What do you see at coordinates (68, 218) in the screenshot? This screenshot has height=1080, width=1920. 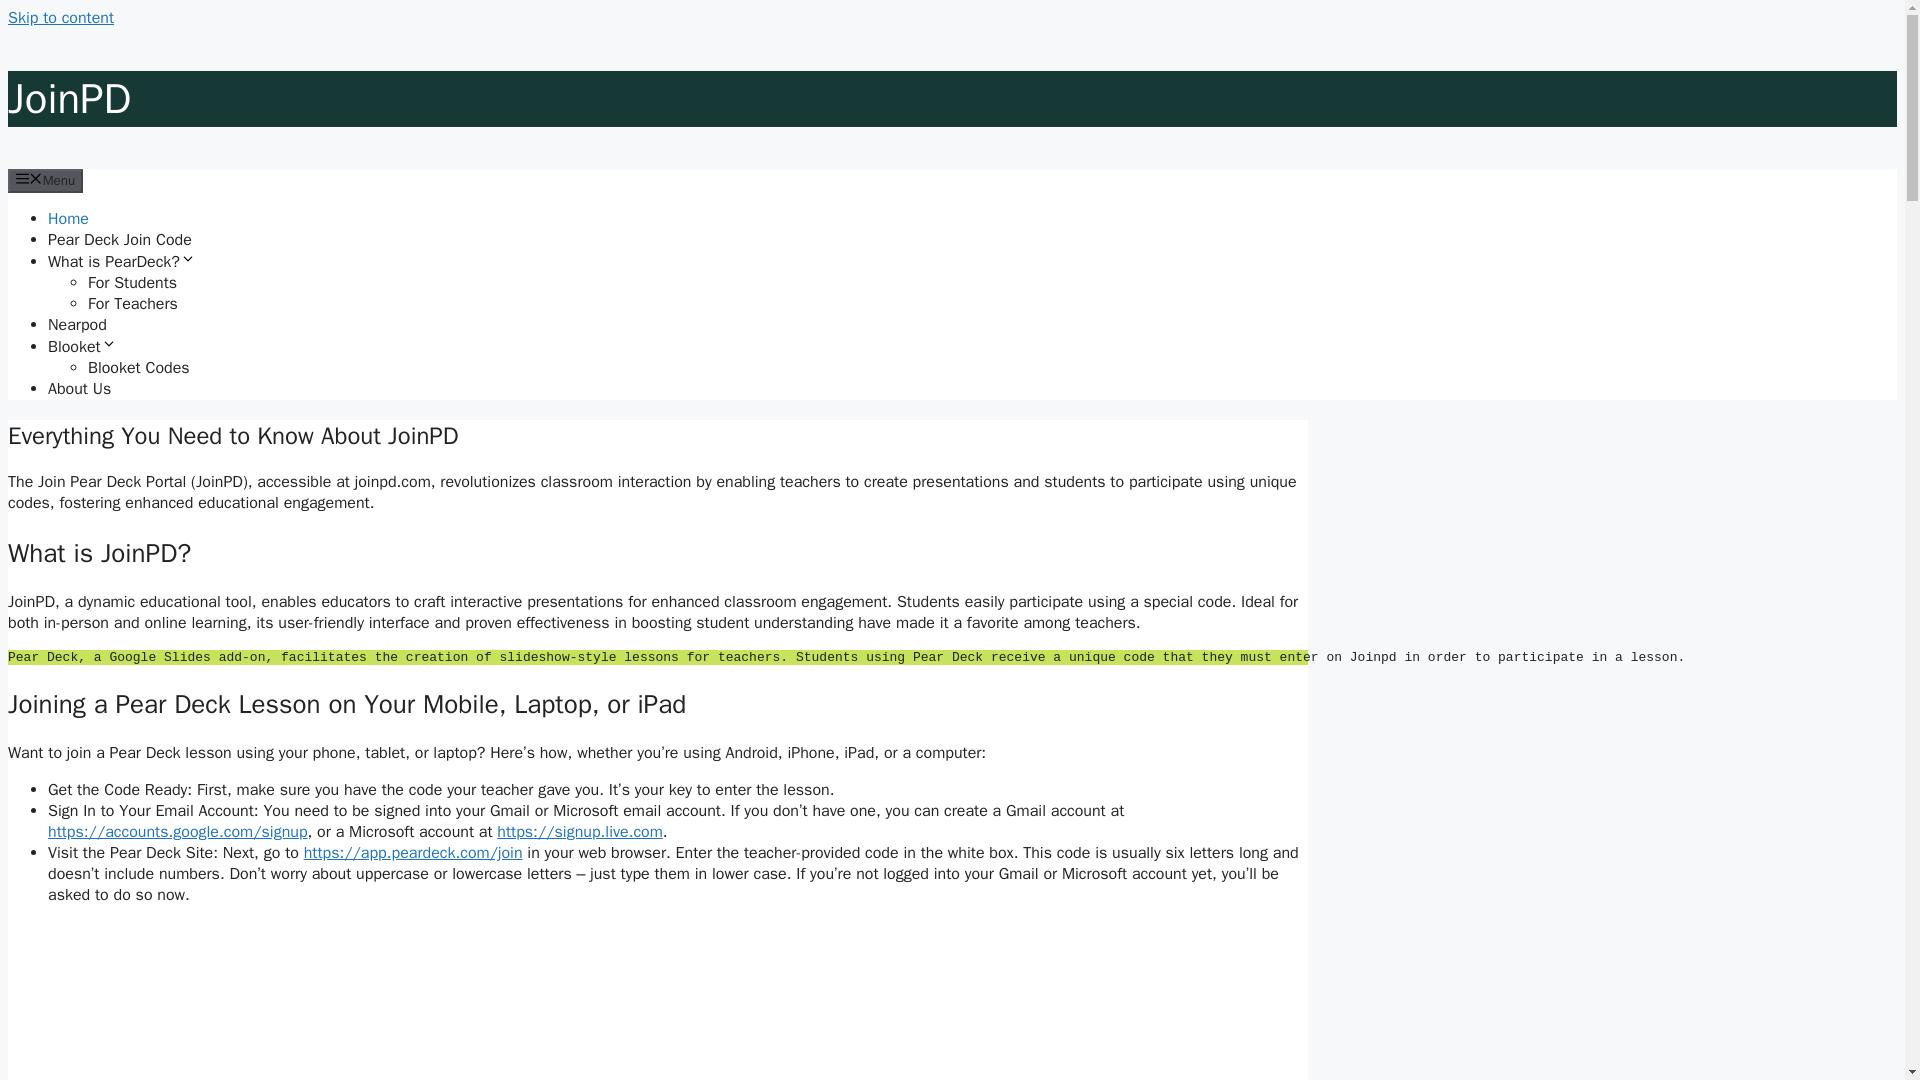 I see `Home` at bounding box center [68, 218].